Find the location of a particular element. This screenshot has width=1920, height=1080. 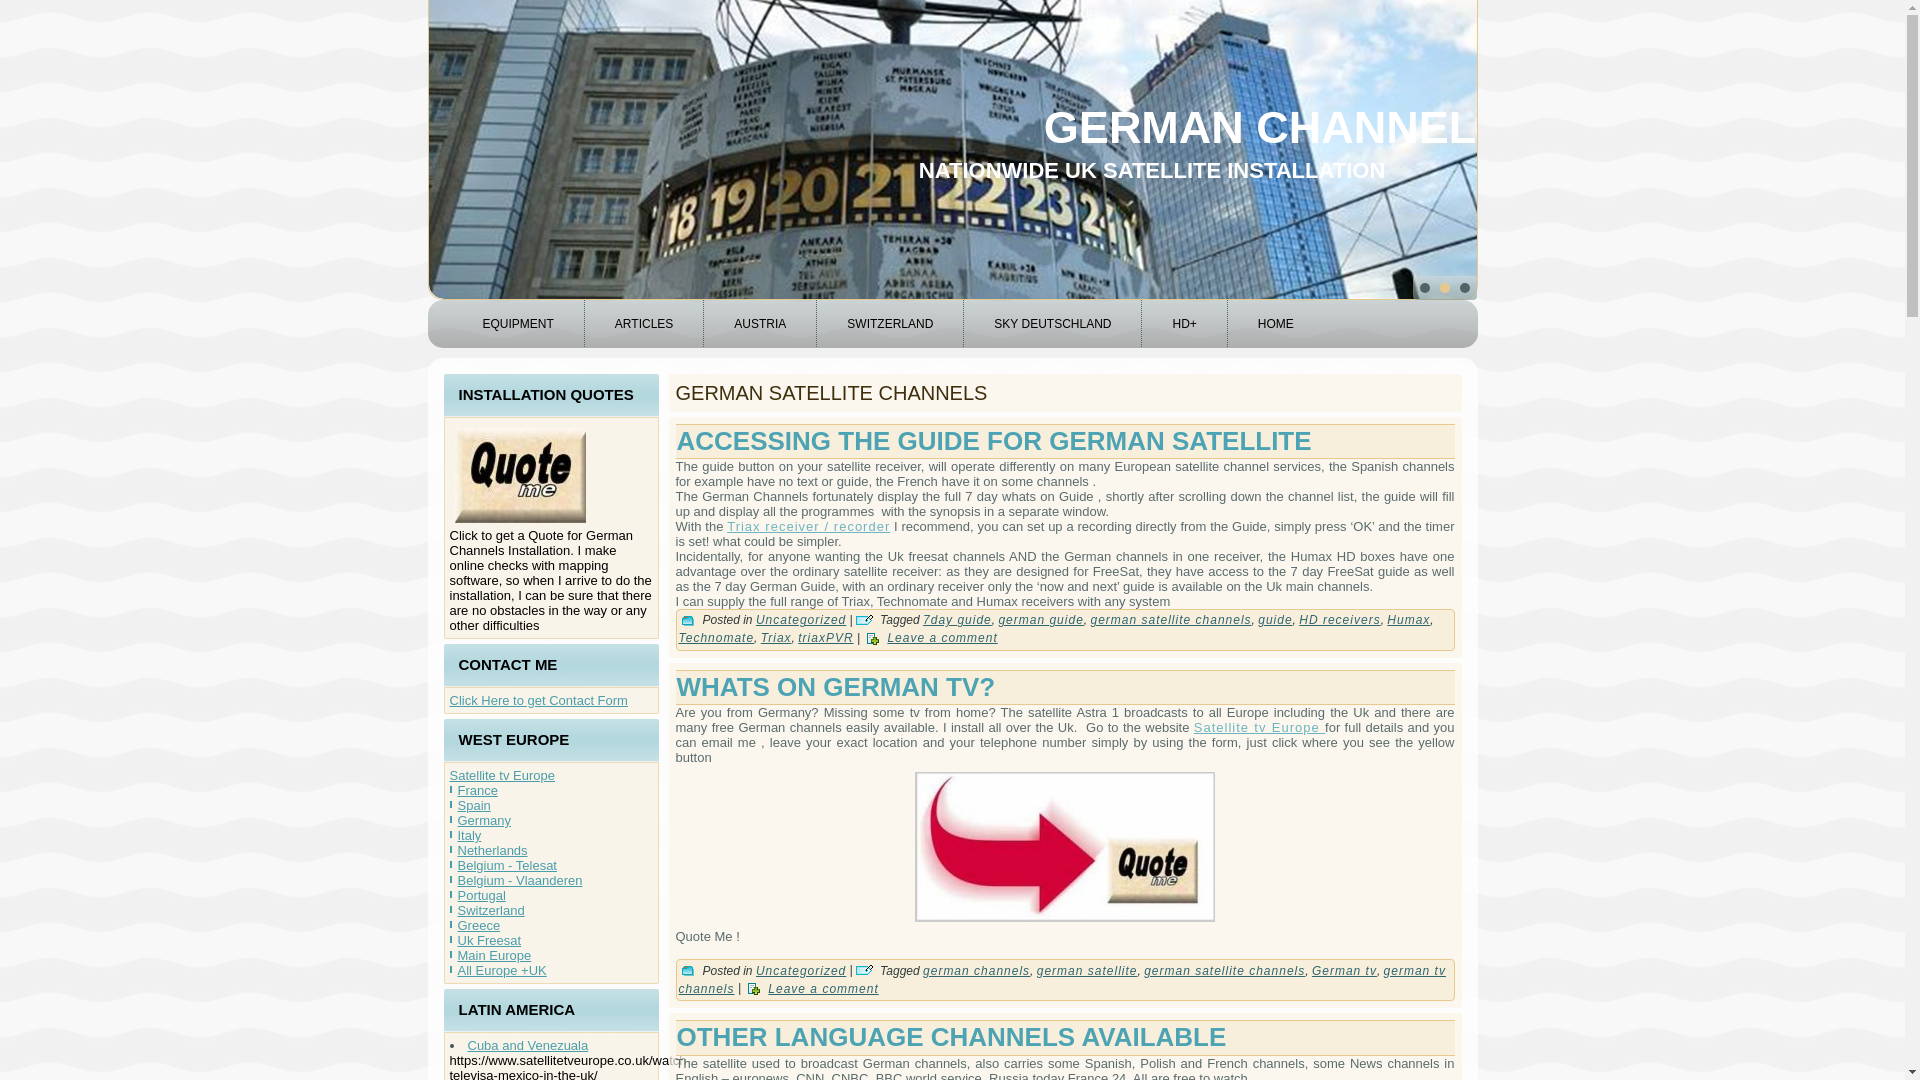

GERMAN CHANNELS is located at coordinates (1276, 127).